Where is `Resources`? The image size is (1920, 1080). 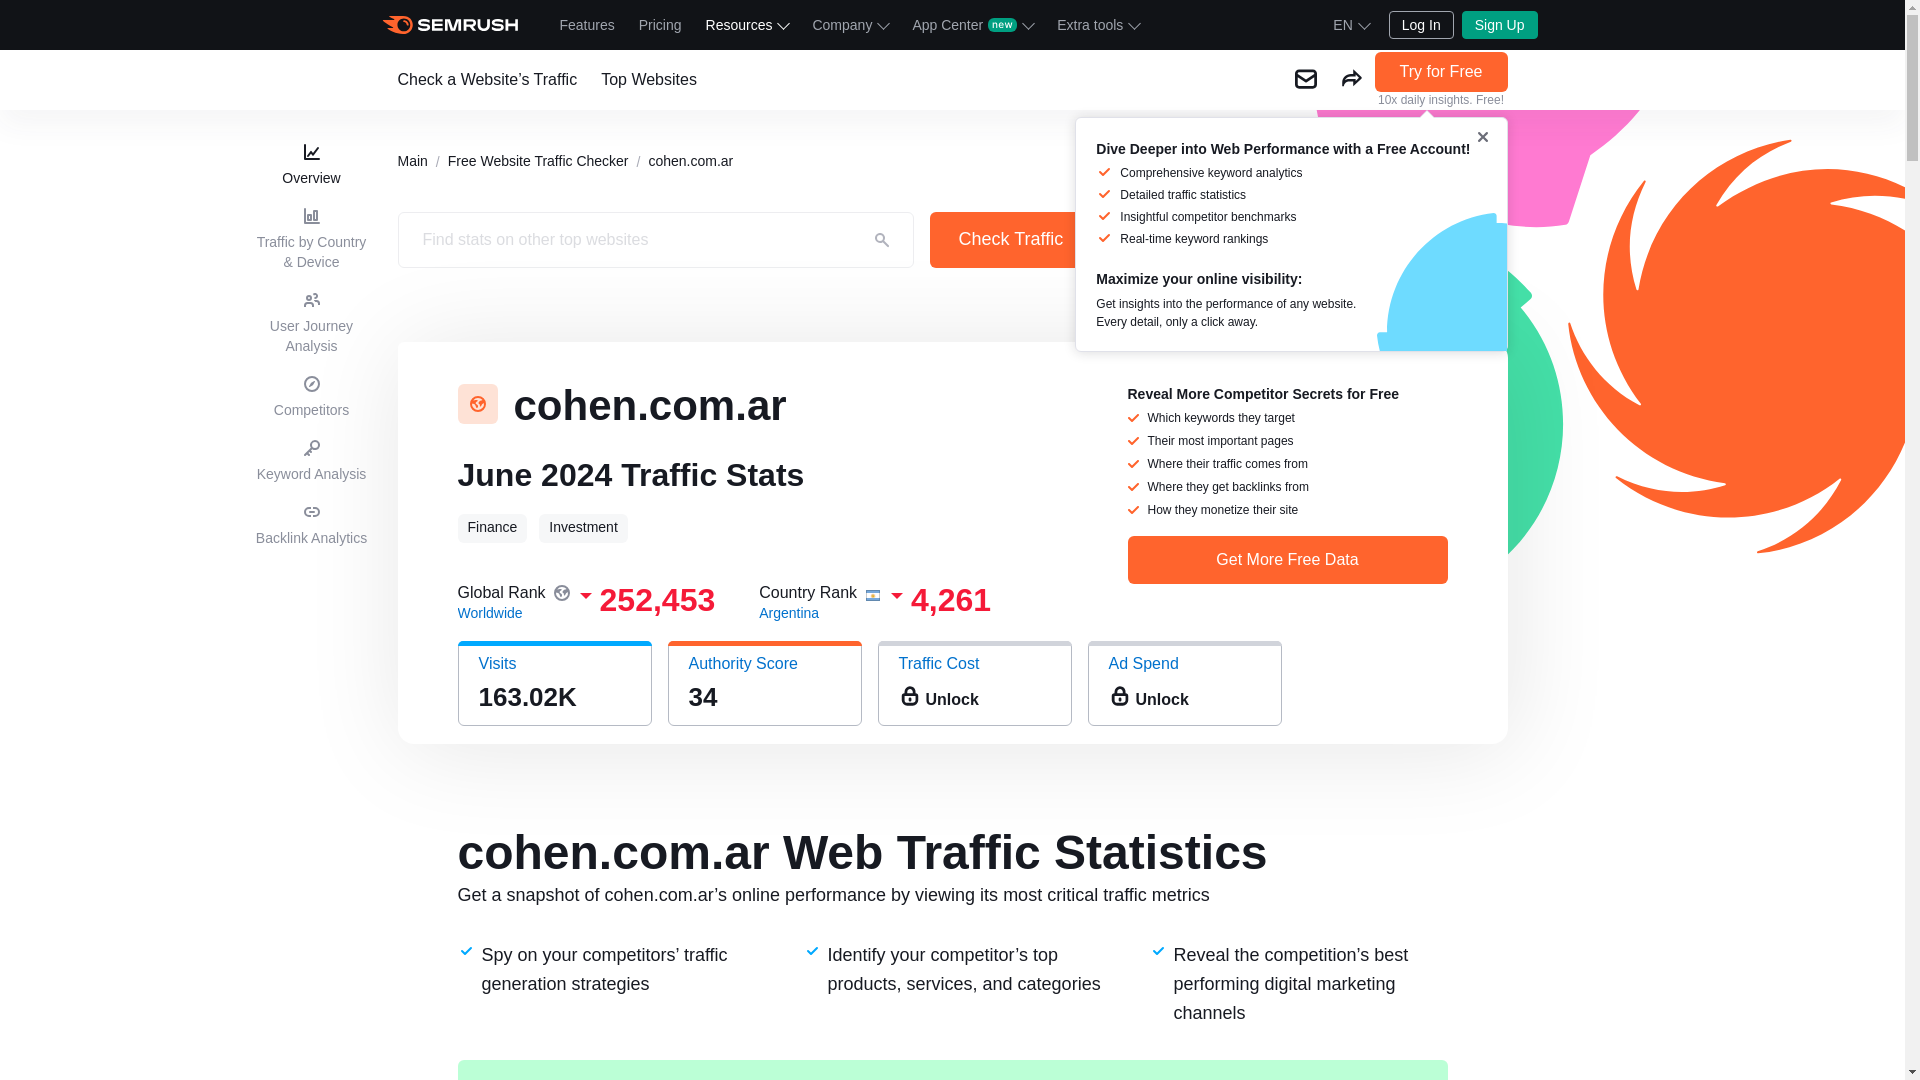 Resources is located at coordinates (746, 24).